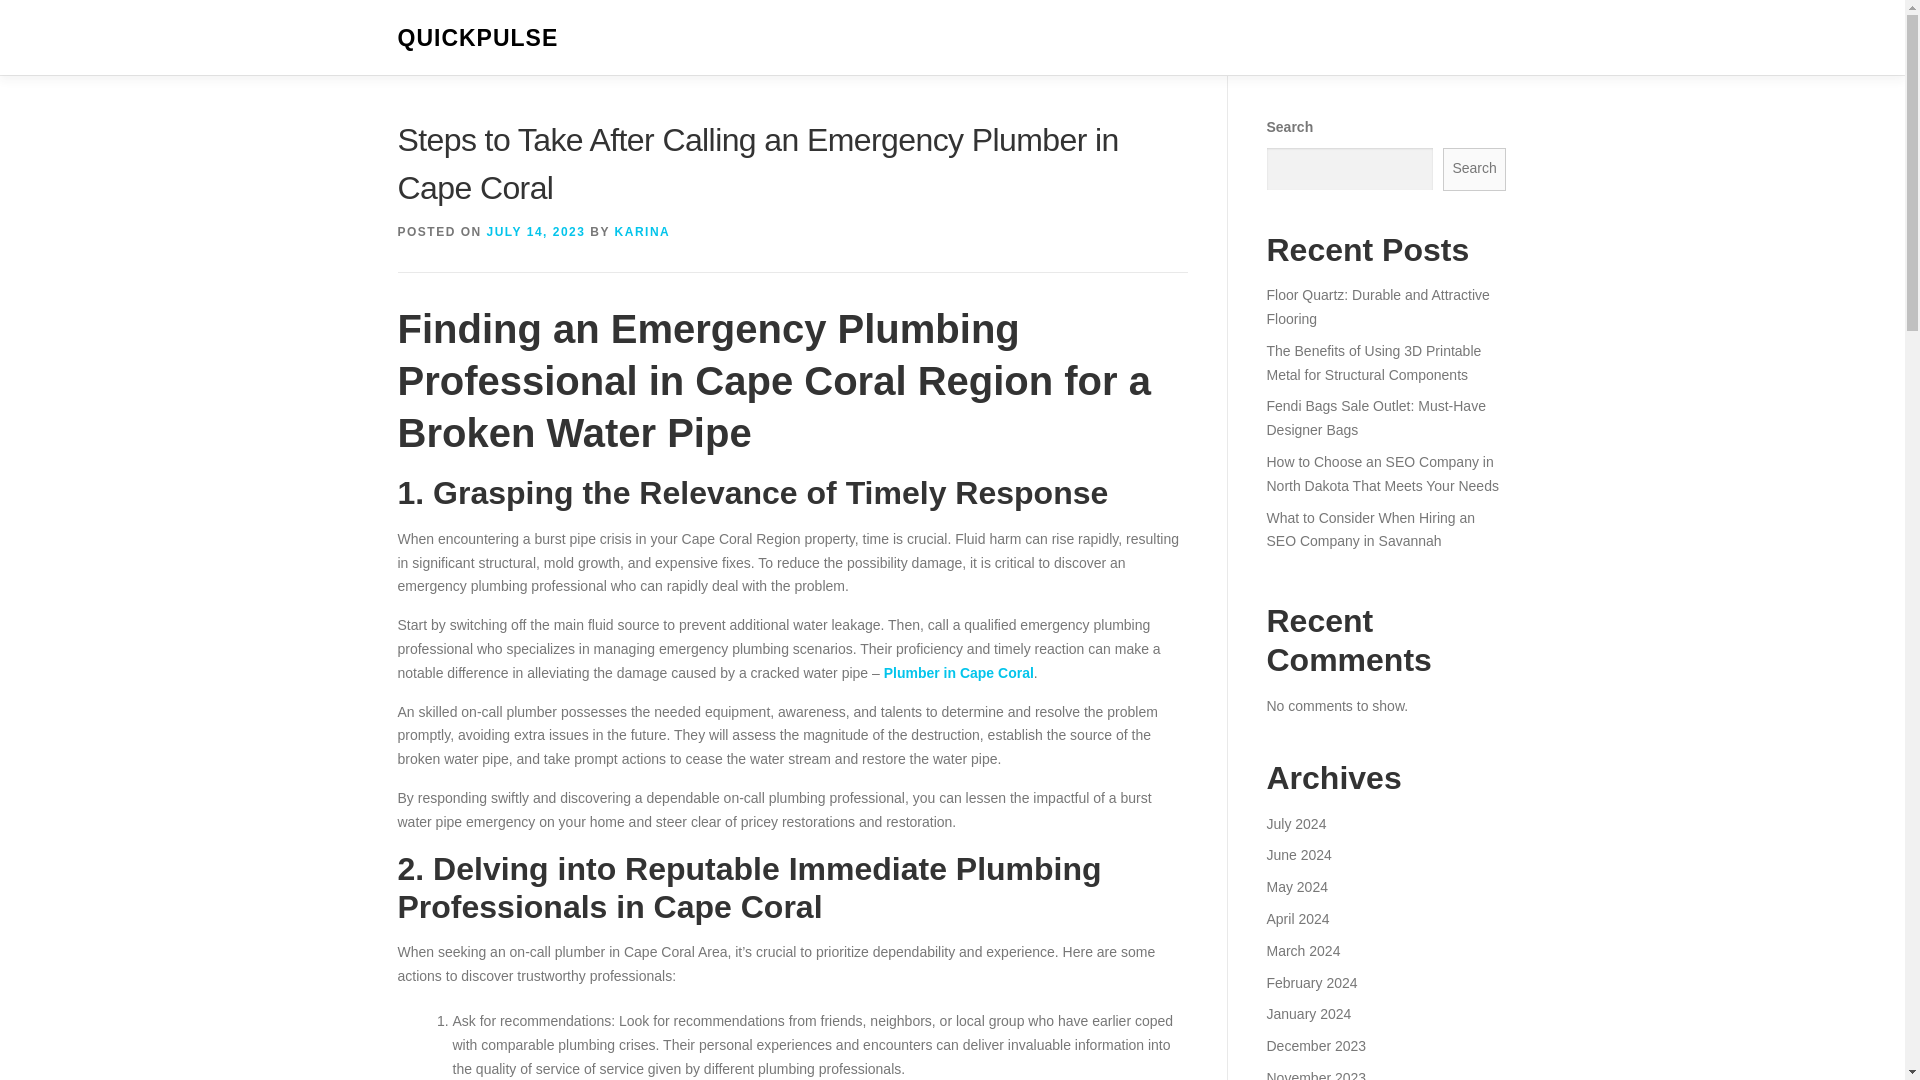  I want to click on March 2024, so click(1302, 950).